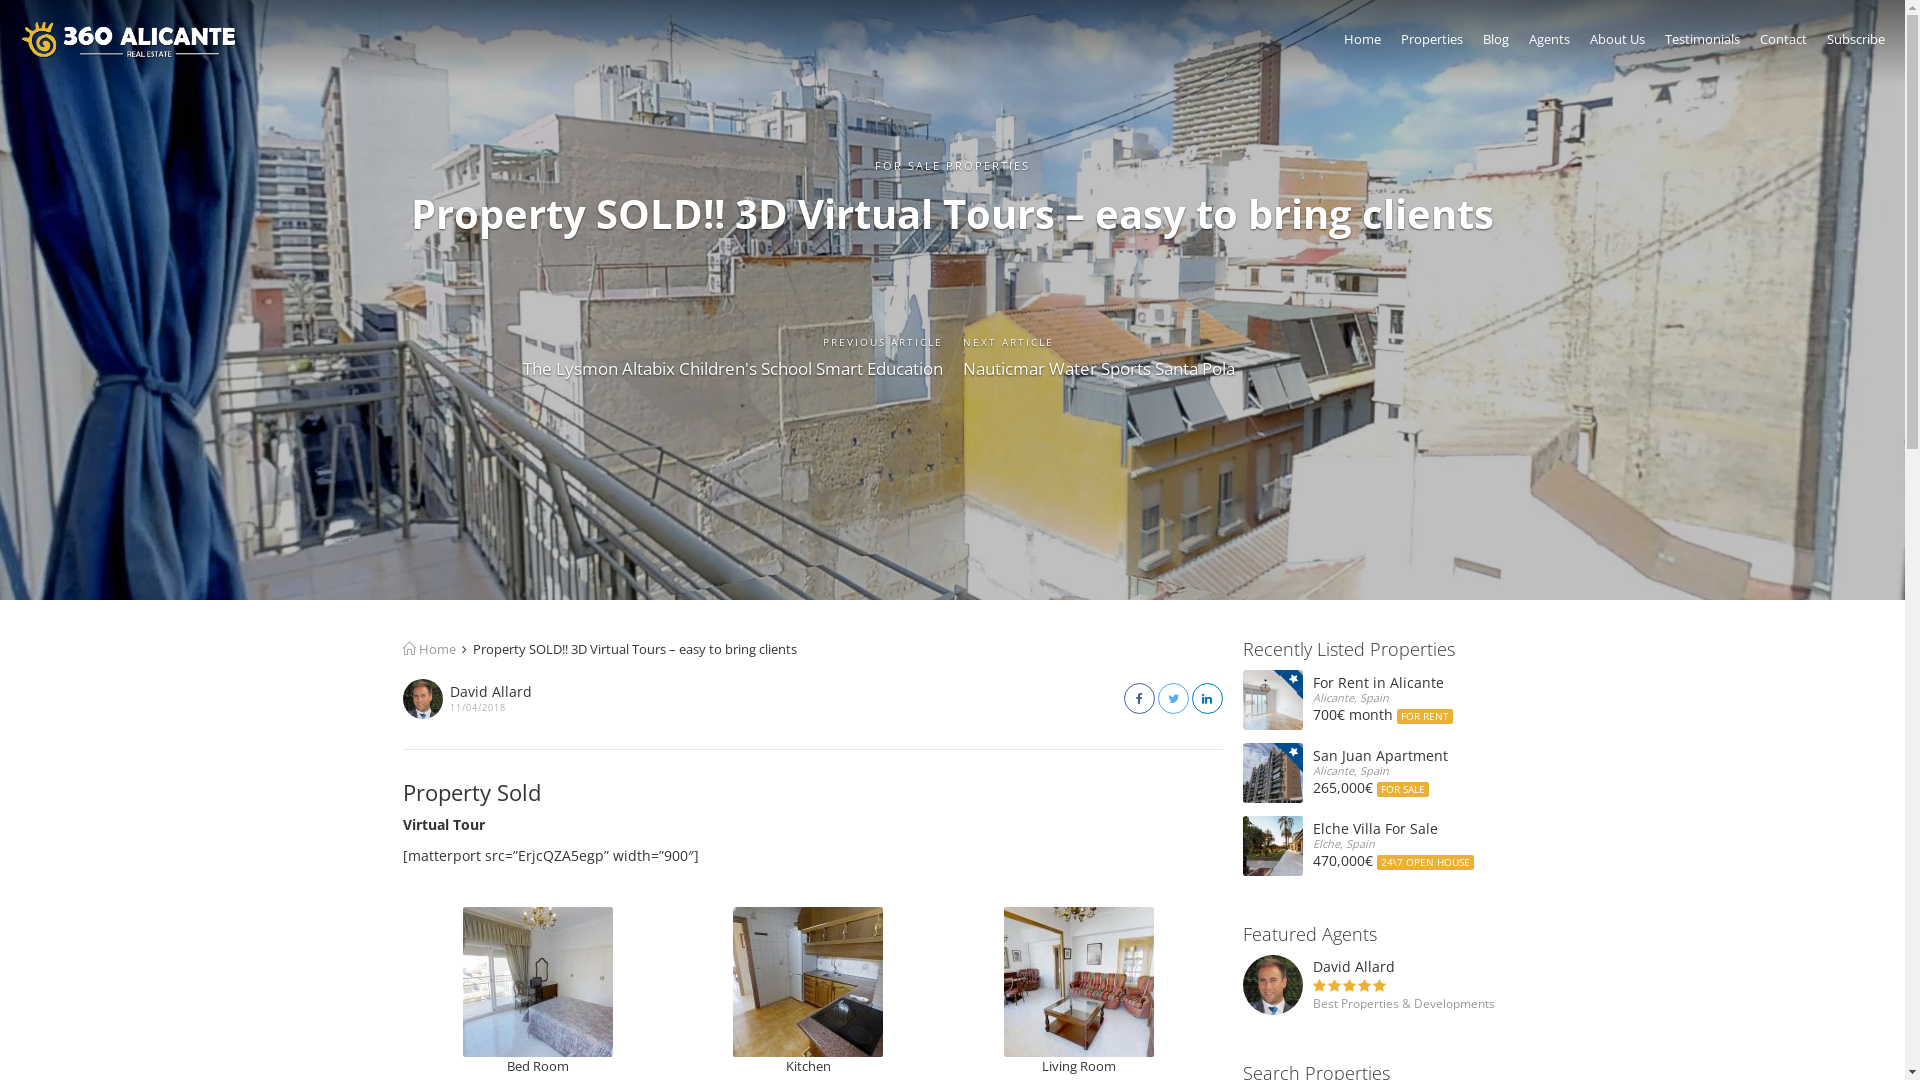 This screenshot has width=1920, height=1080. What do you see at coordinates (428, 649) in the screenshot?
I see ` Home` at bounding box center [428, 649].